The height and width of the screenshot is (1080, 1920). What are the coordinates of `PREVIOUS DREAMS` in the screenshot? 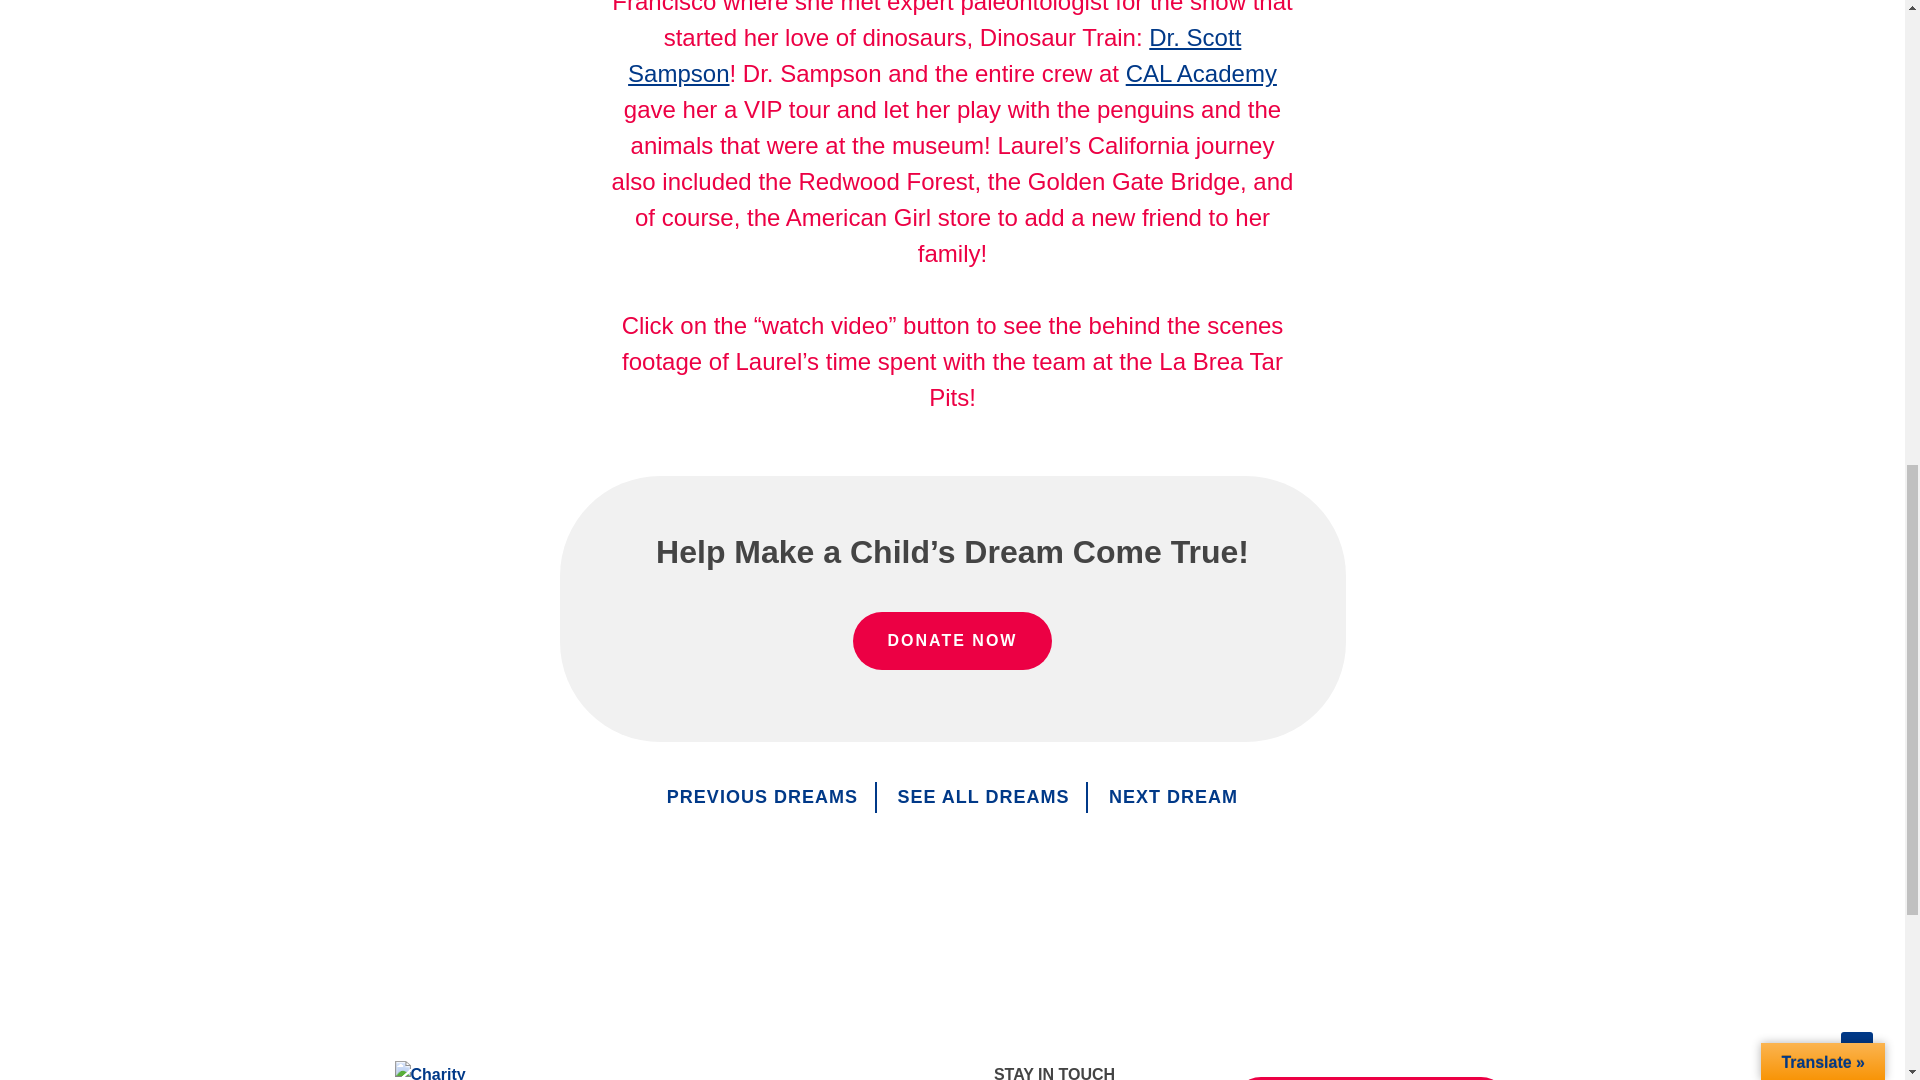 It's located at (762, 796).